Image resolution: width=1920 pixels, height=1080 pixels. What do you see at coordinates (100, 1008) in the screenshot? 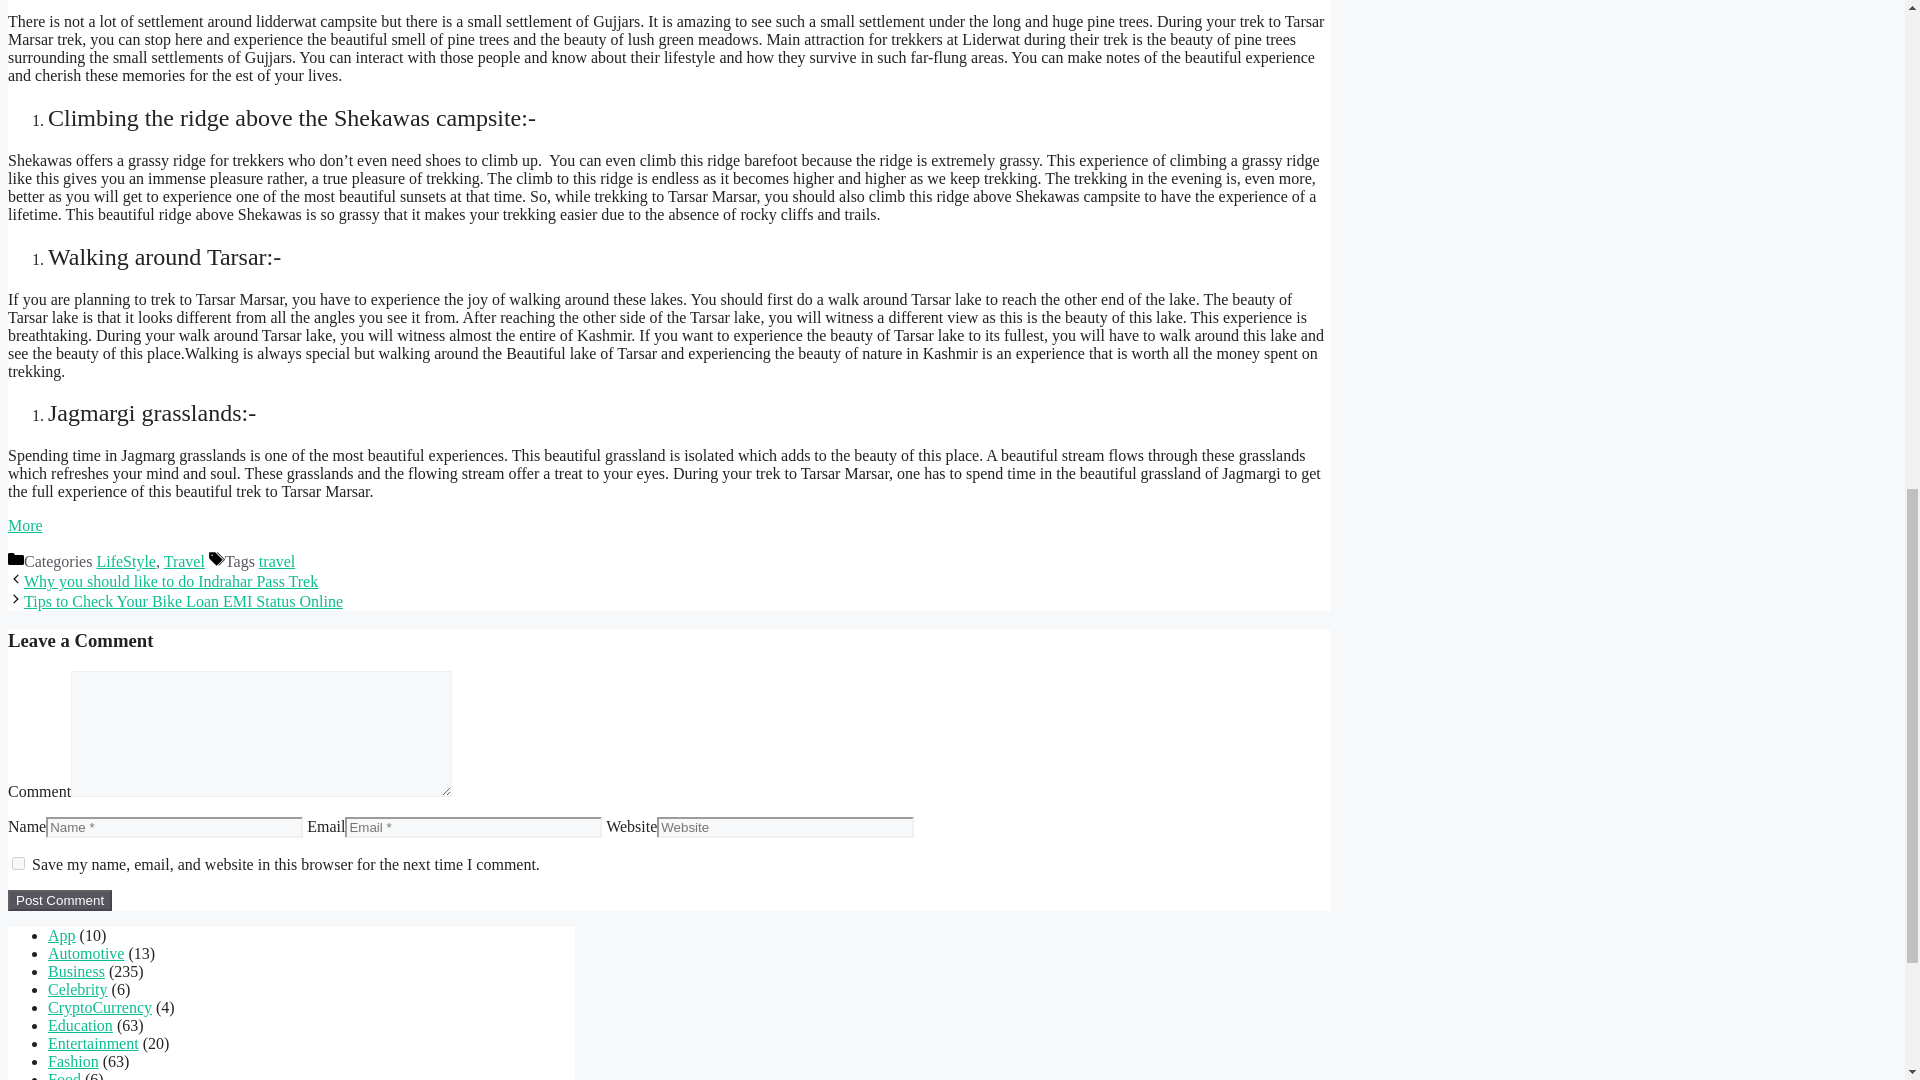
I see `CryptoCurrency` at bounding box center [100, 1008].